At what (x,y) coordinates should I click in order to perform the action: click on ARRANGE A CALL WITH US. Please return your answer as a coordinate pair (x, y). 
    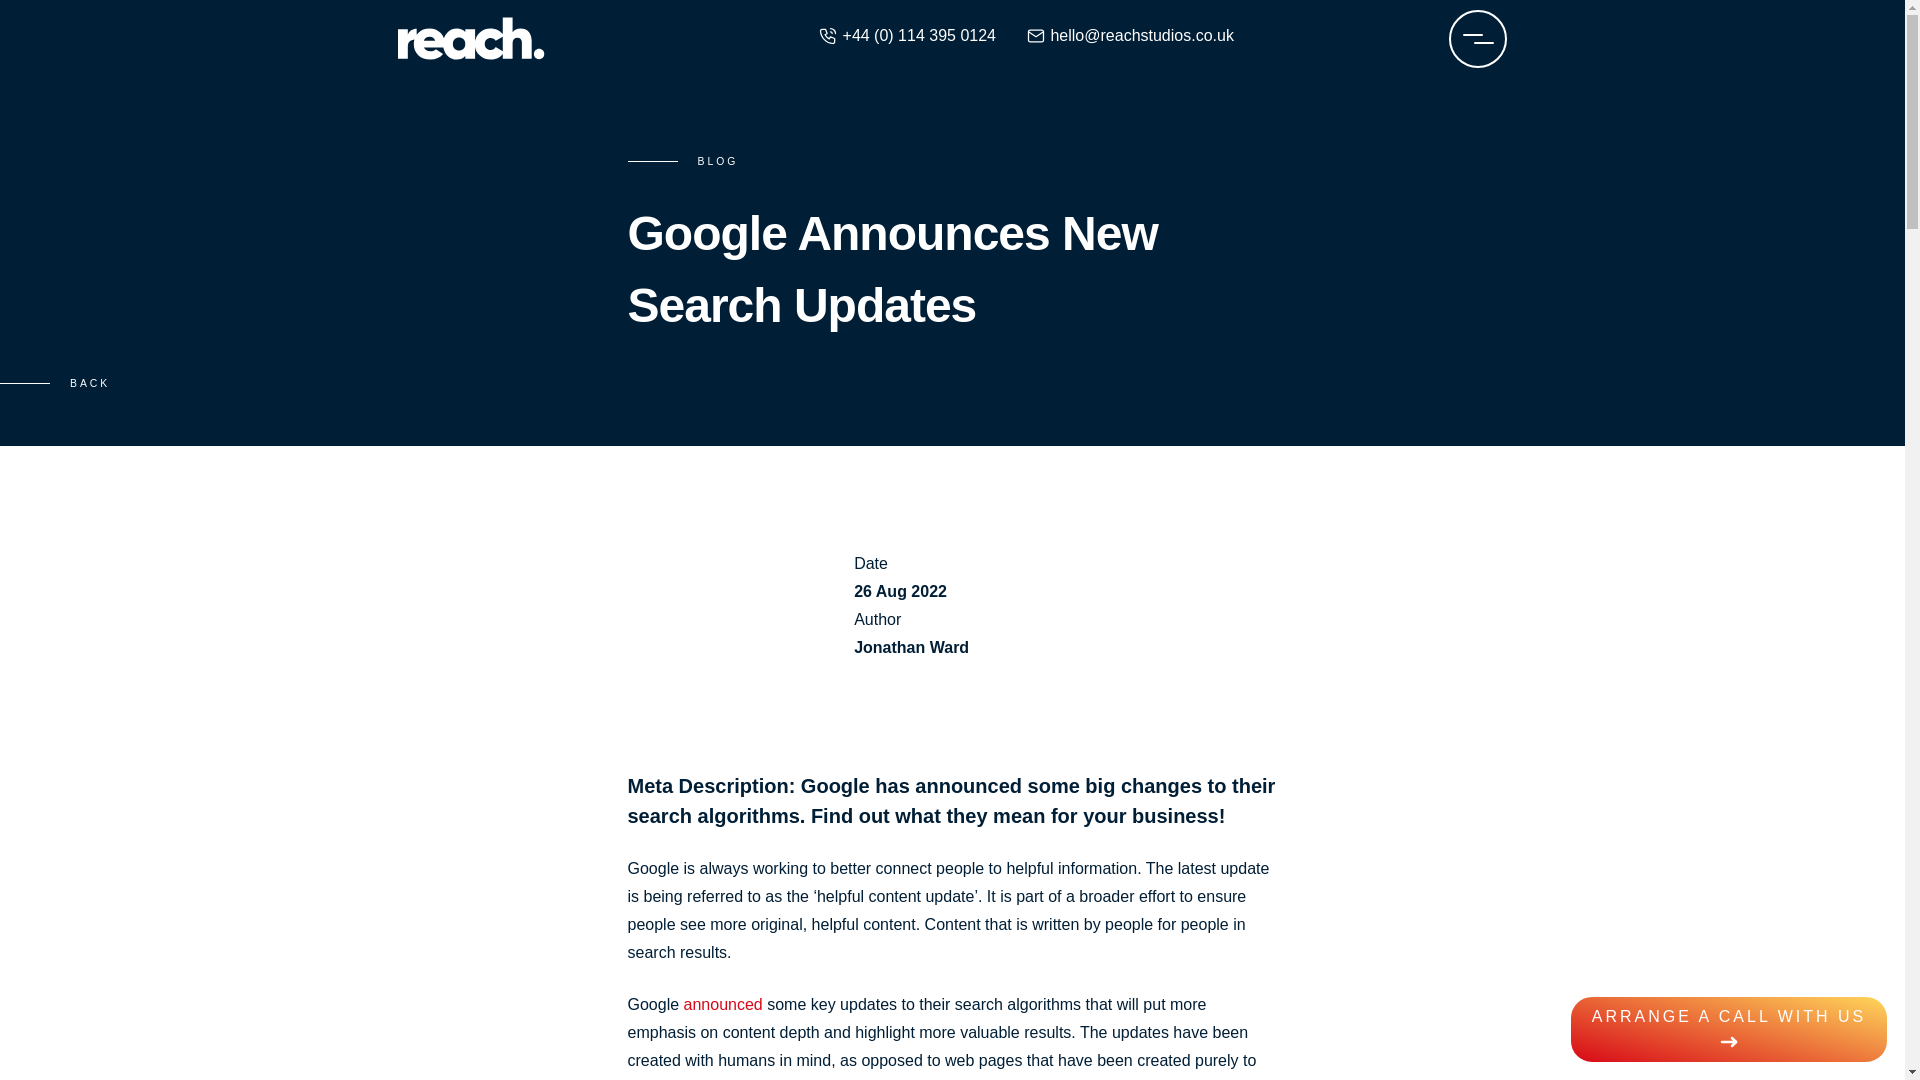
    Looking at the image, I should click on (1728, 1028).